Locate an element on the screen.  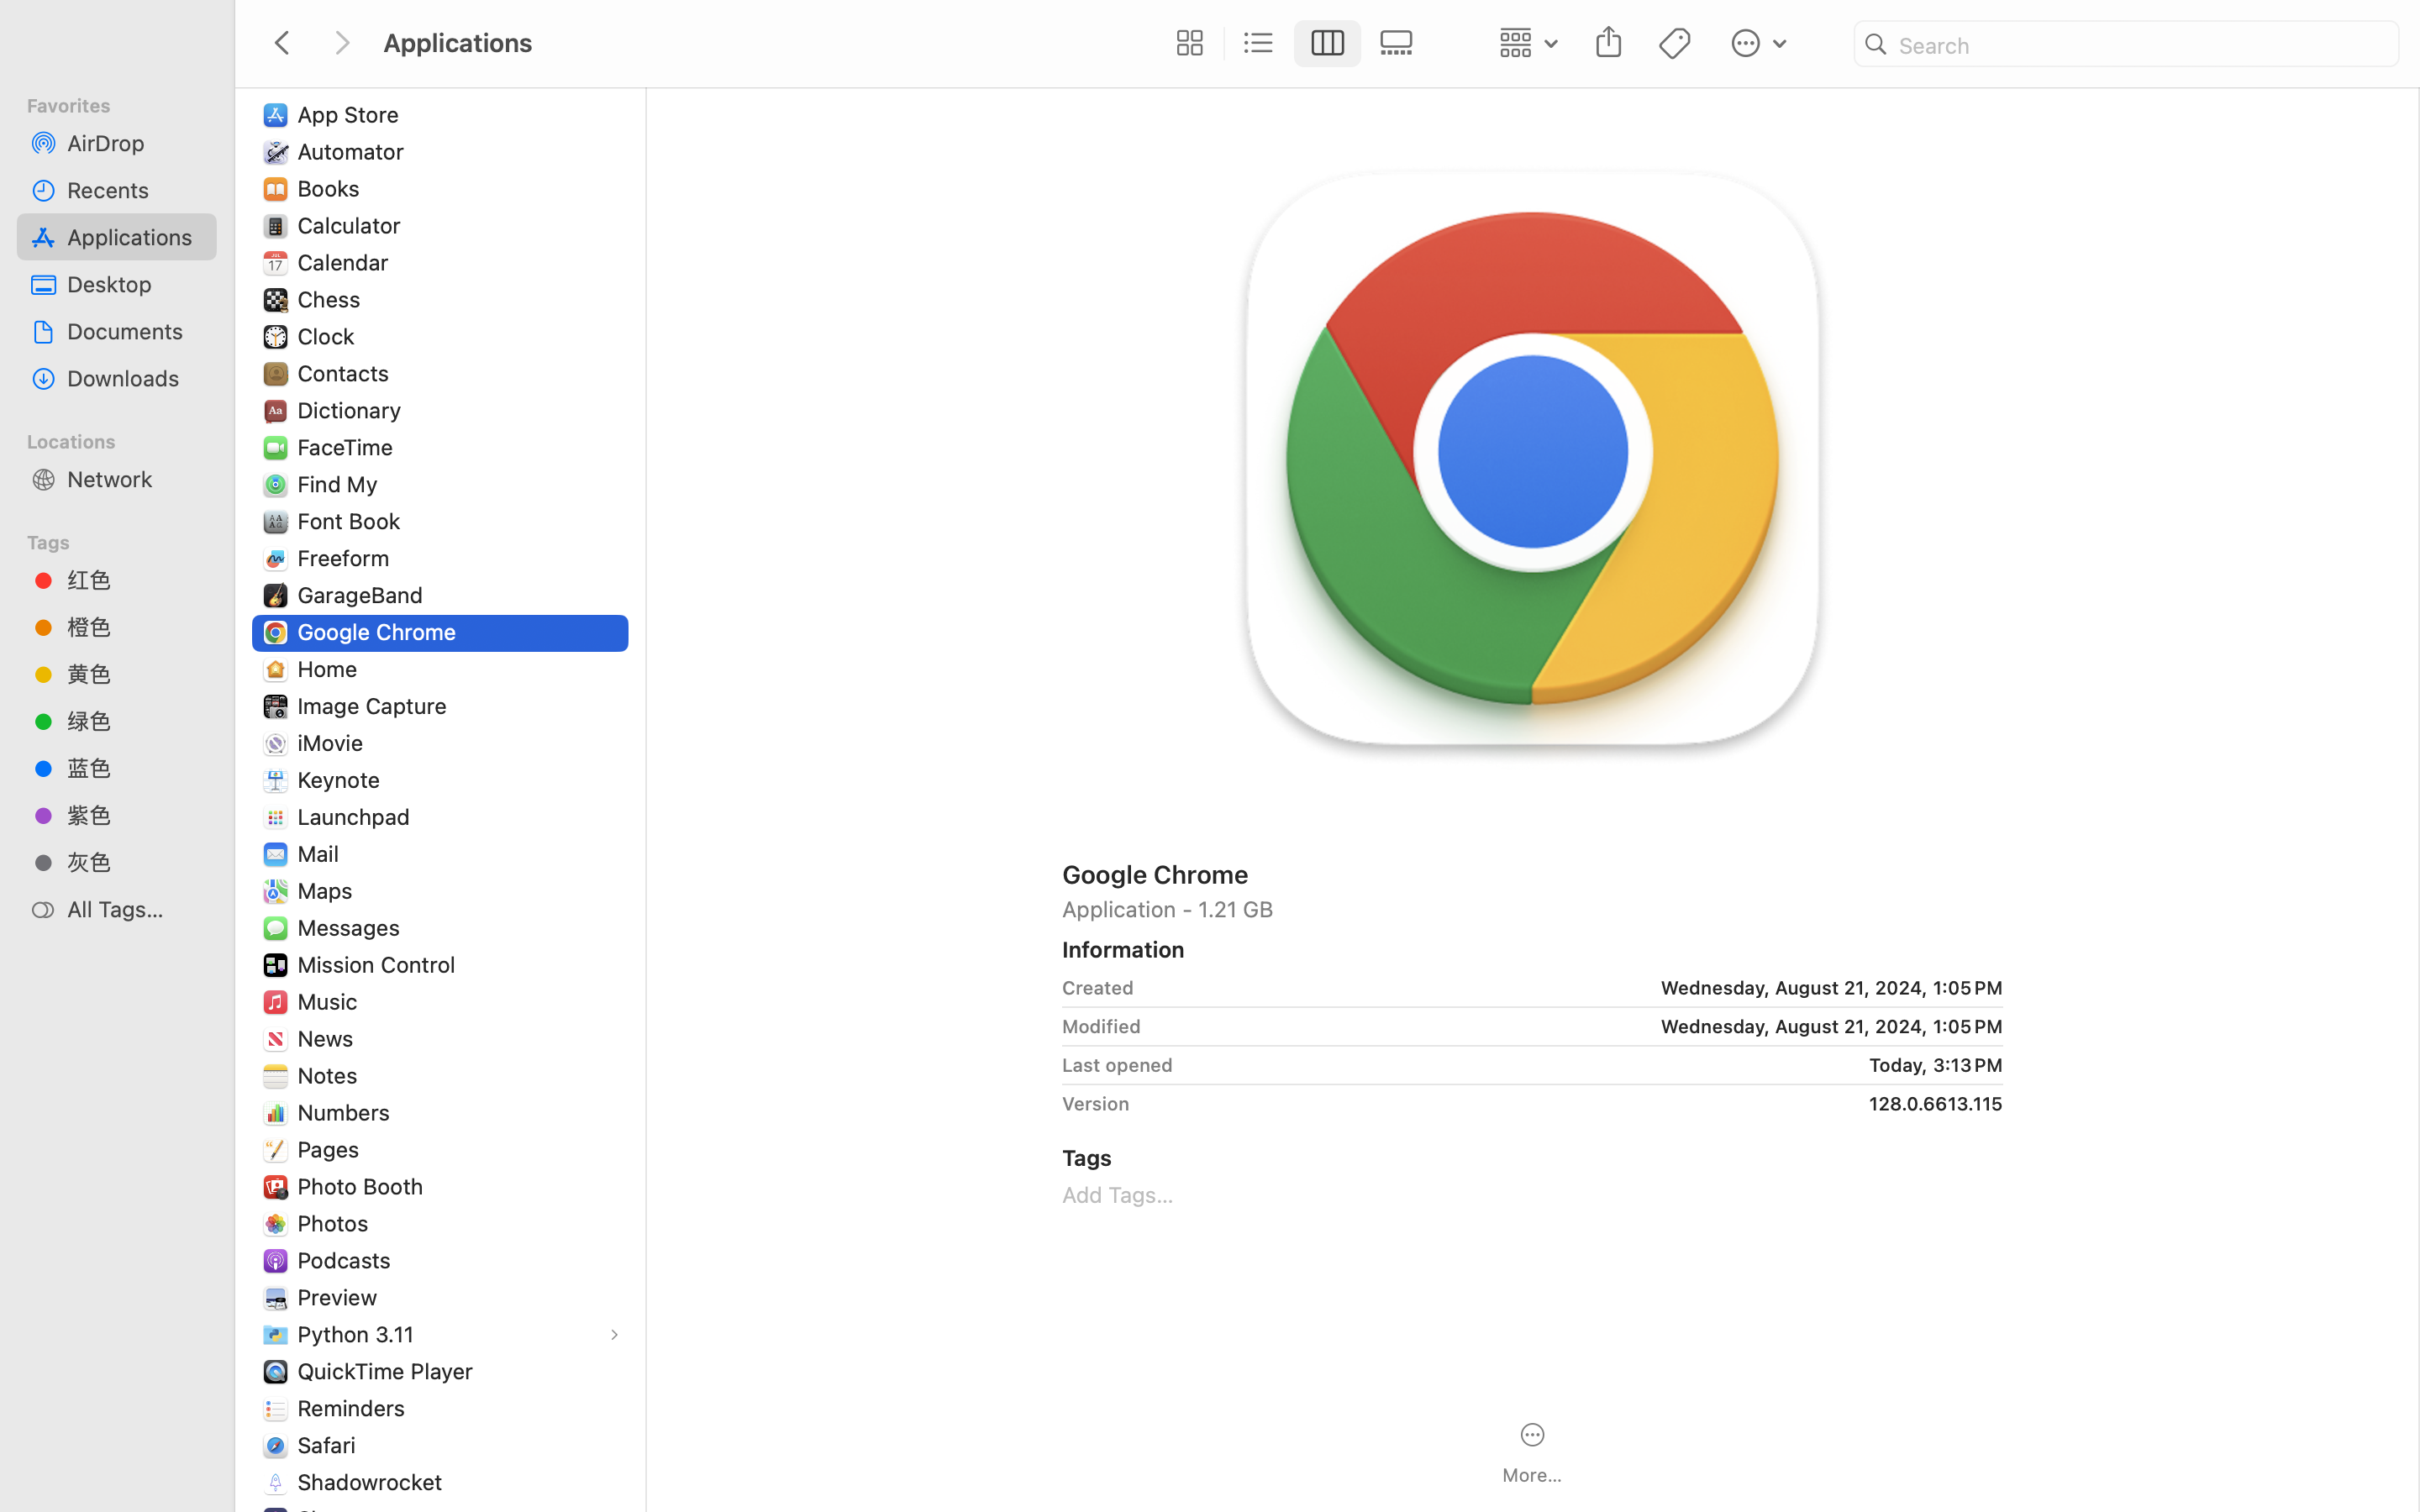
Today, 3:13 PM is located at coordinates (1594, 1065).